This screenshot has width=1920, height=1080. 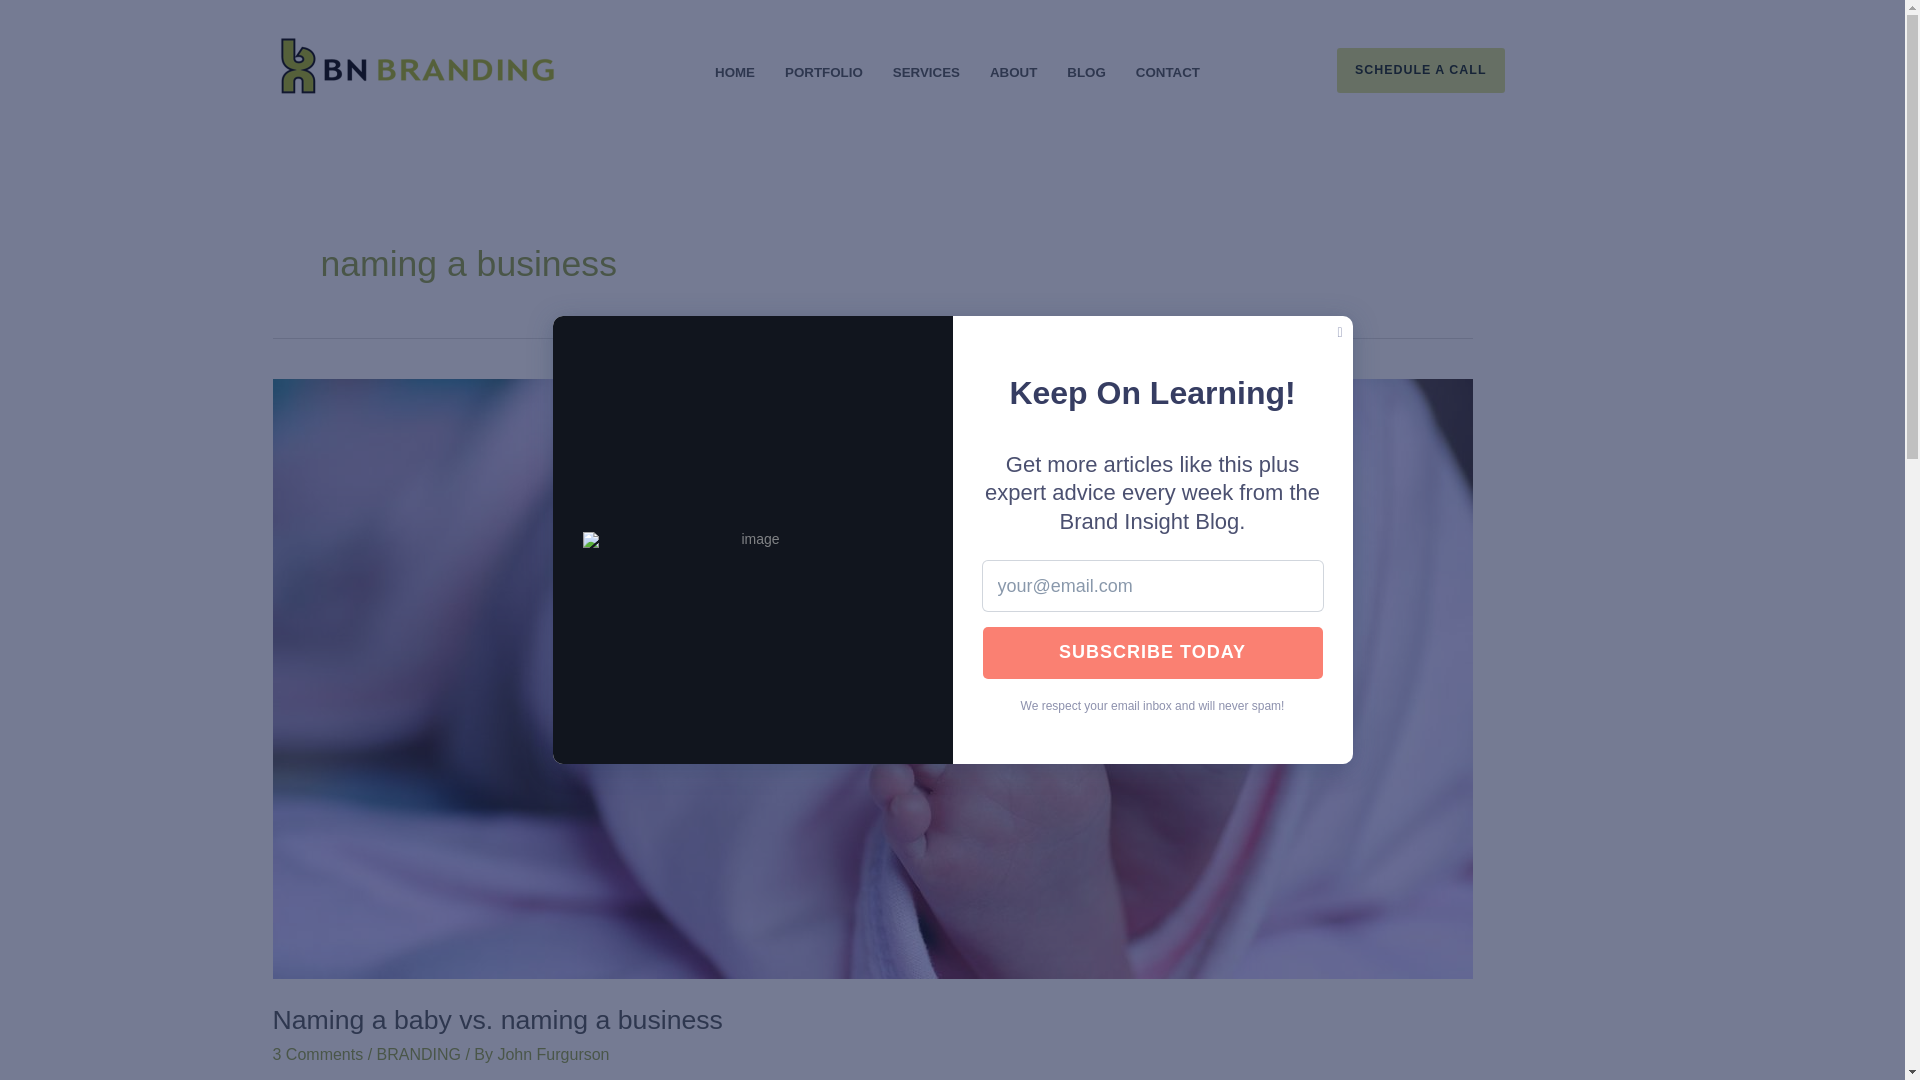 What do you see at coordinates (1483, 70) in the screenshot?
I see `SCHEDULE A CALL` at bounding box center [1483, 70].